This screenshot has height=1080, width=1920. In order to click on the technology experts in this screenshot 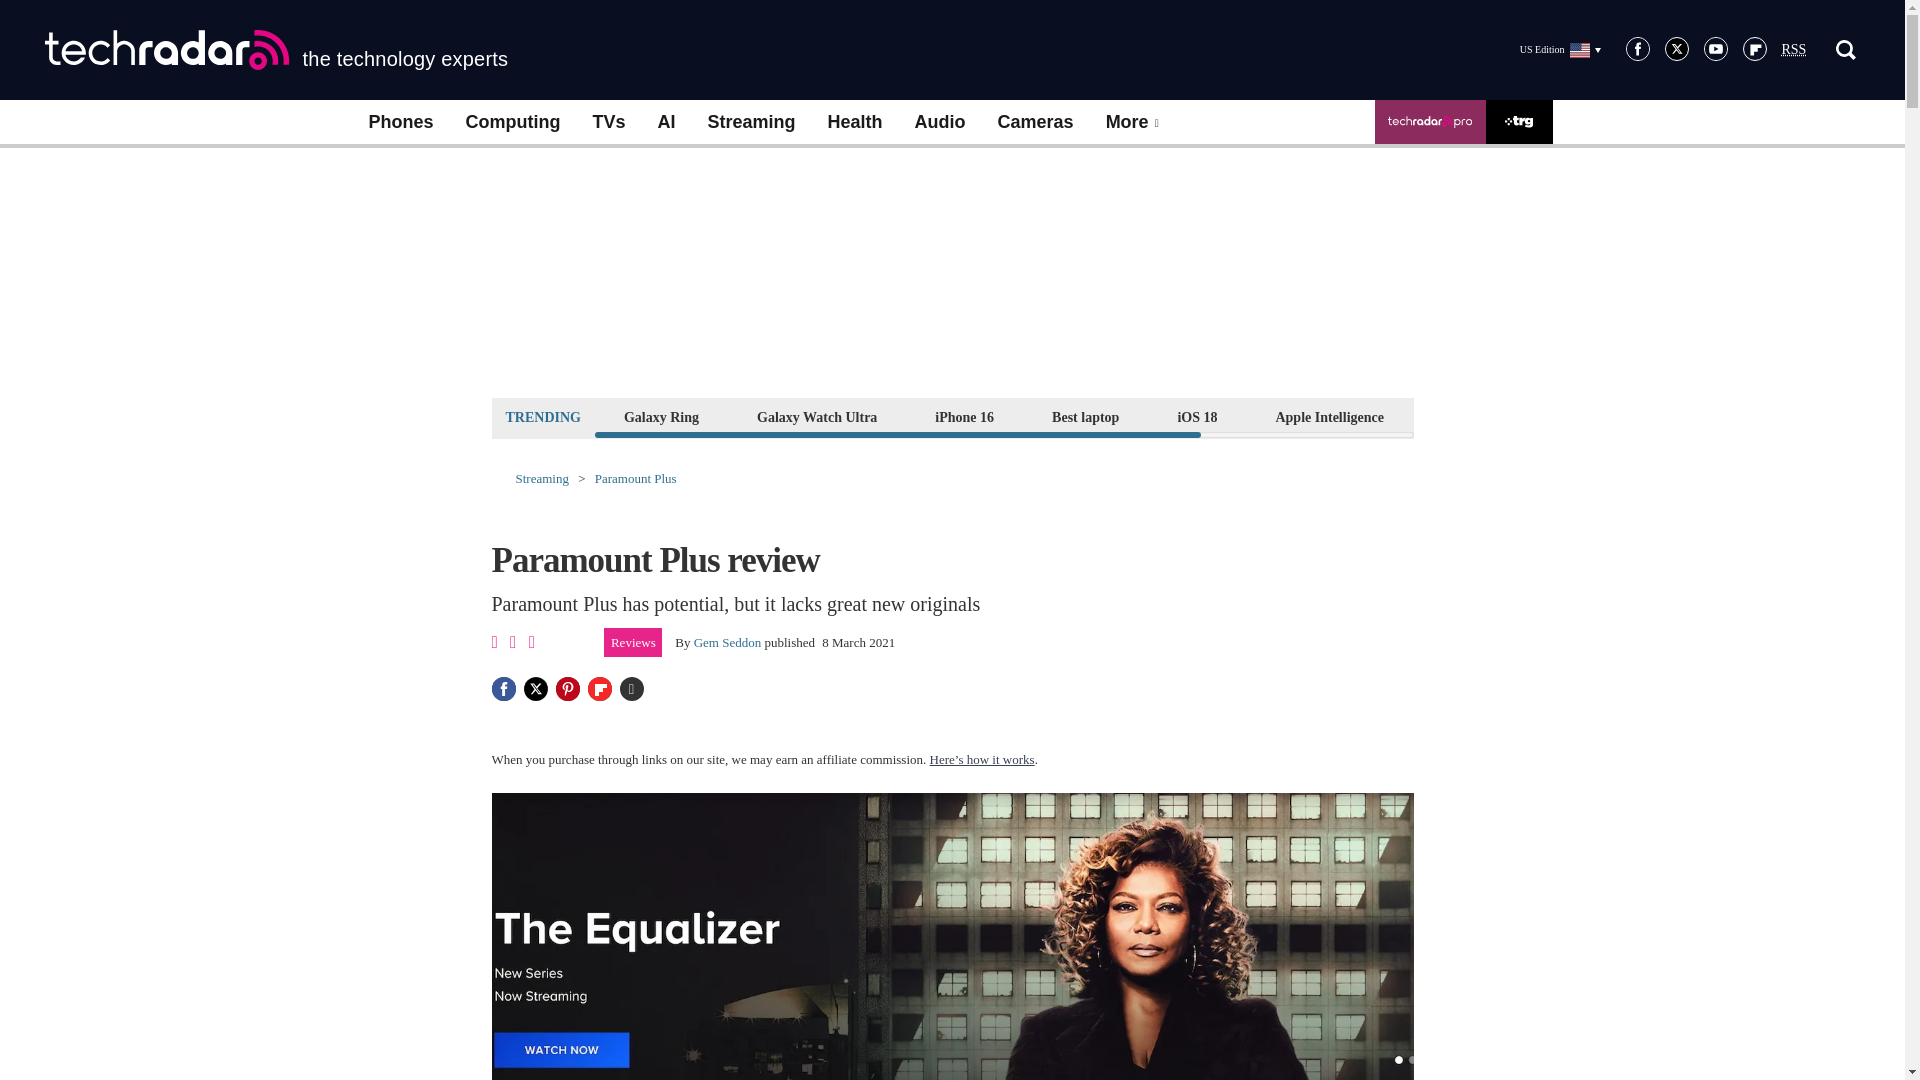, I will do `click(276, 50)`.